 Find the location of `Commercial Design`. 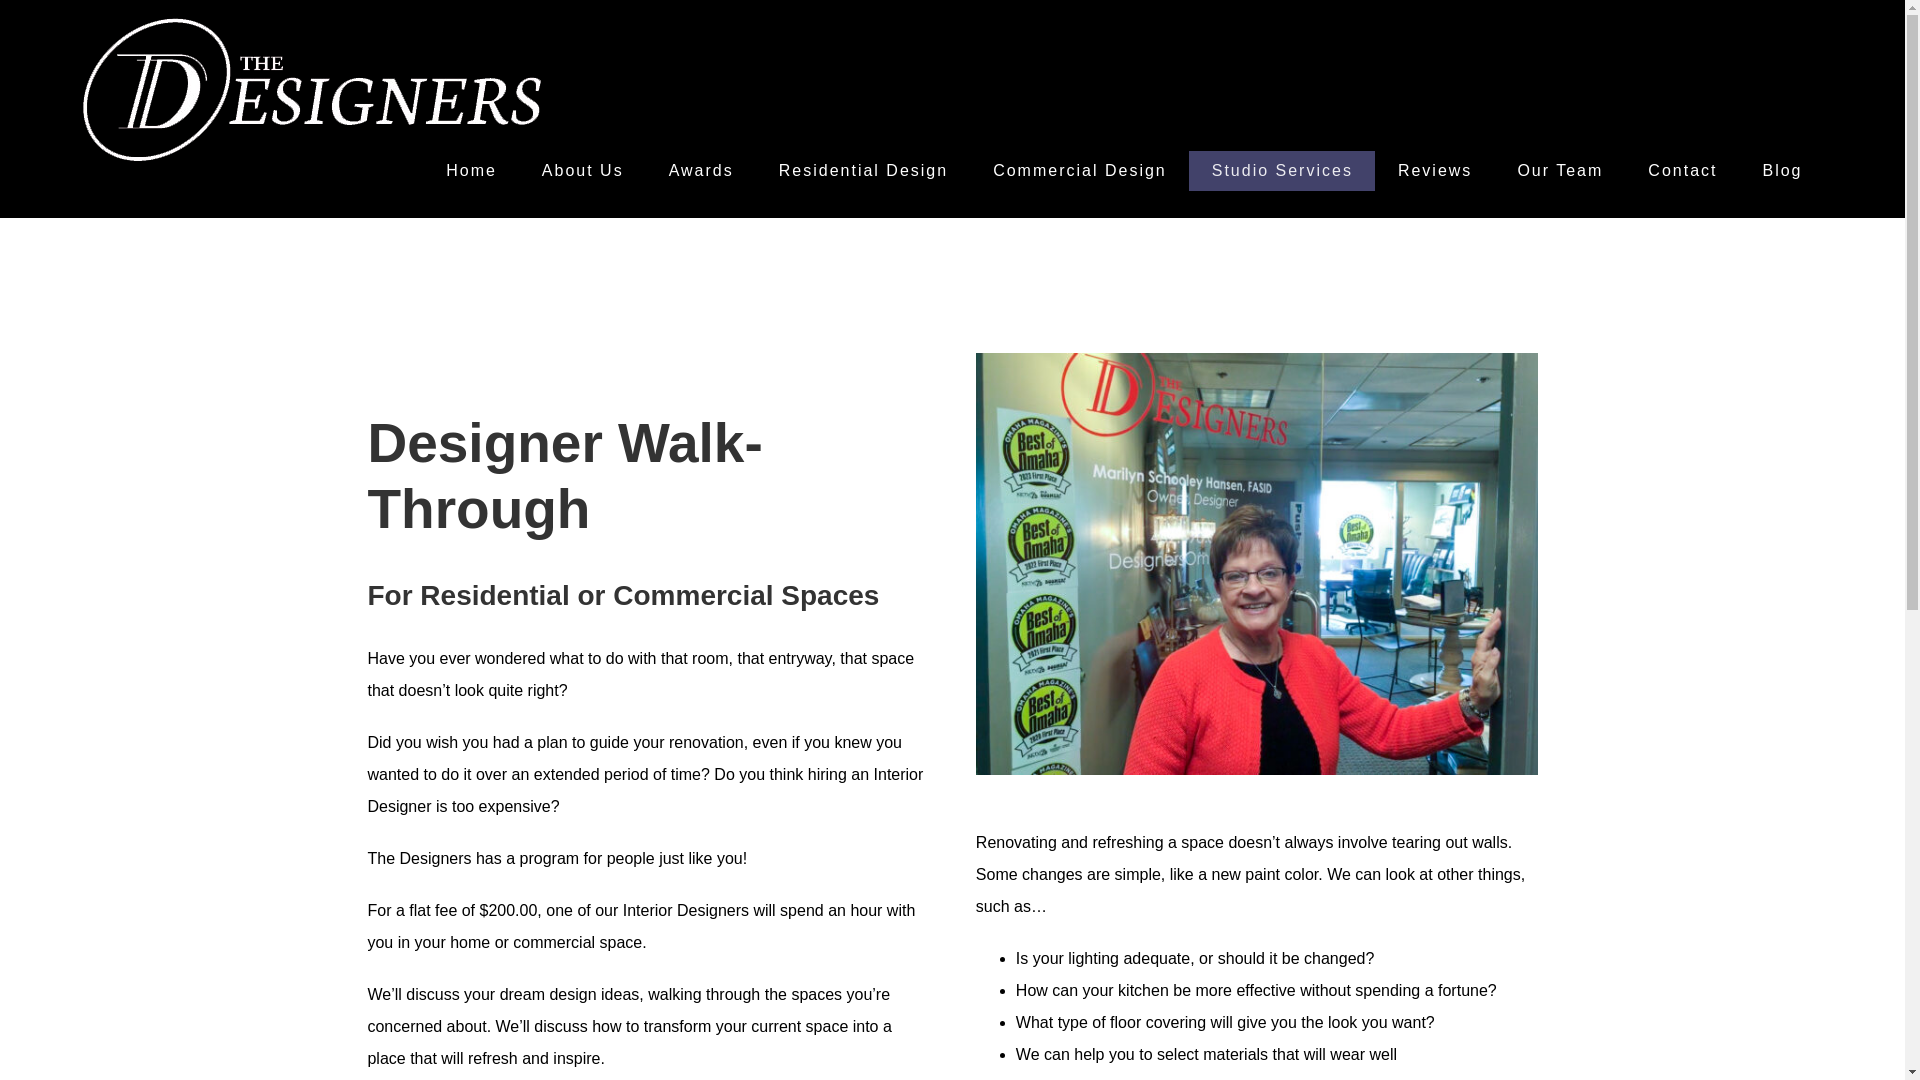

Commercial Design is located at coordinates (1080, 171).